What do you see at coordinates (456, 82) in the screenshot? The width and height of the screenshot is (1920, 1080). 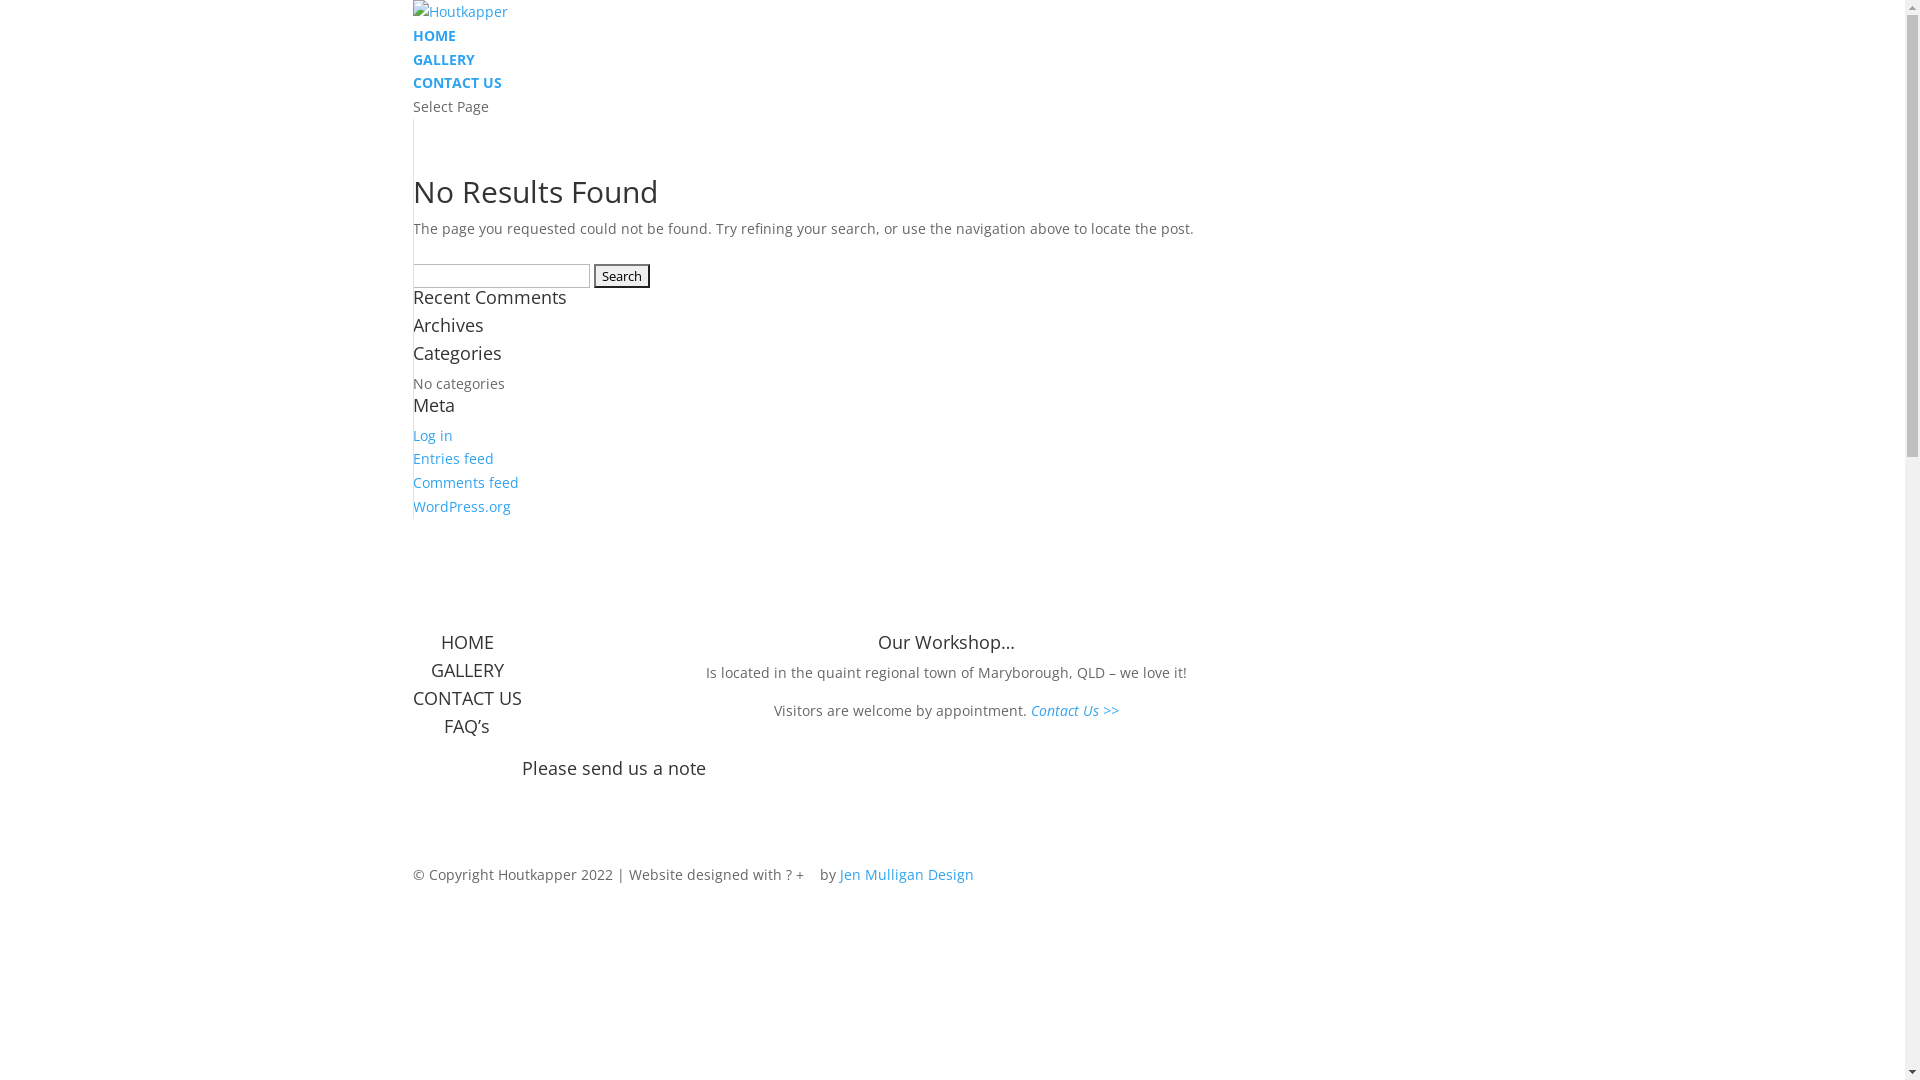 I see `CONTACT US` at bounding box center [456, 82].